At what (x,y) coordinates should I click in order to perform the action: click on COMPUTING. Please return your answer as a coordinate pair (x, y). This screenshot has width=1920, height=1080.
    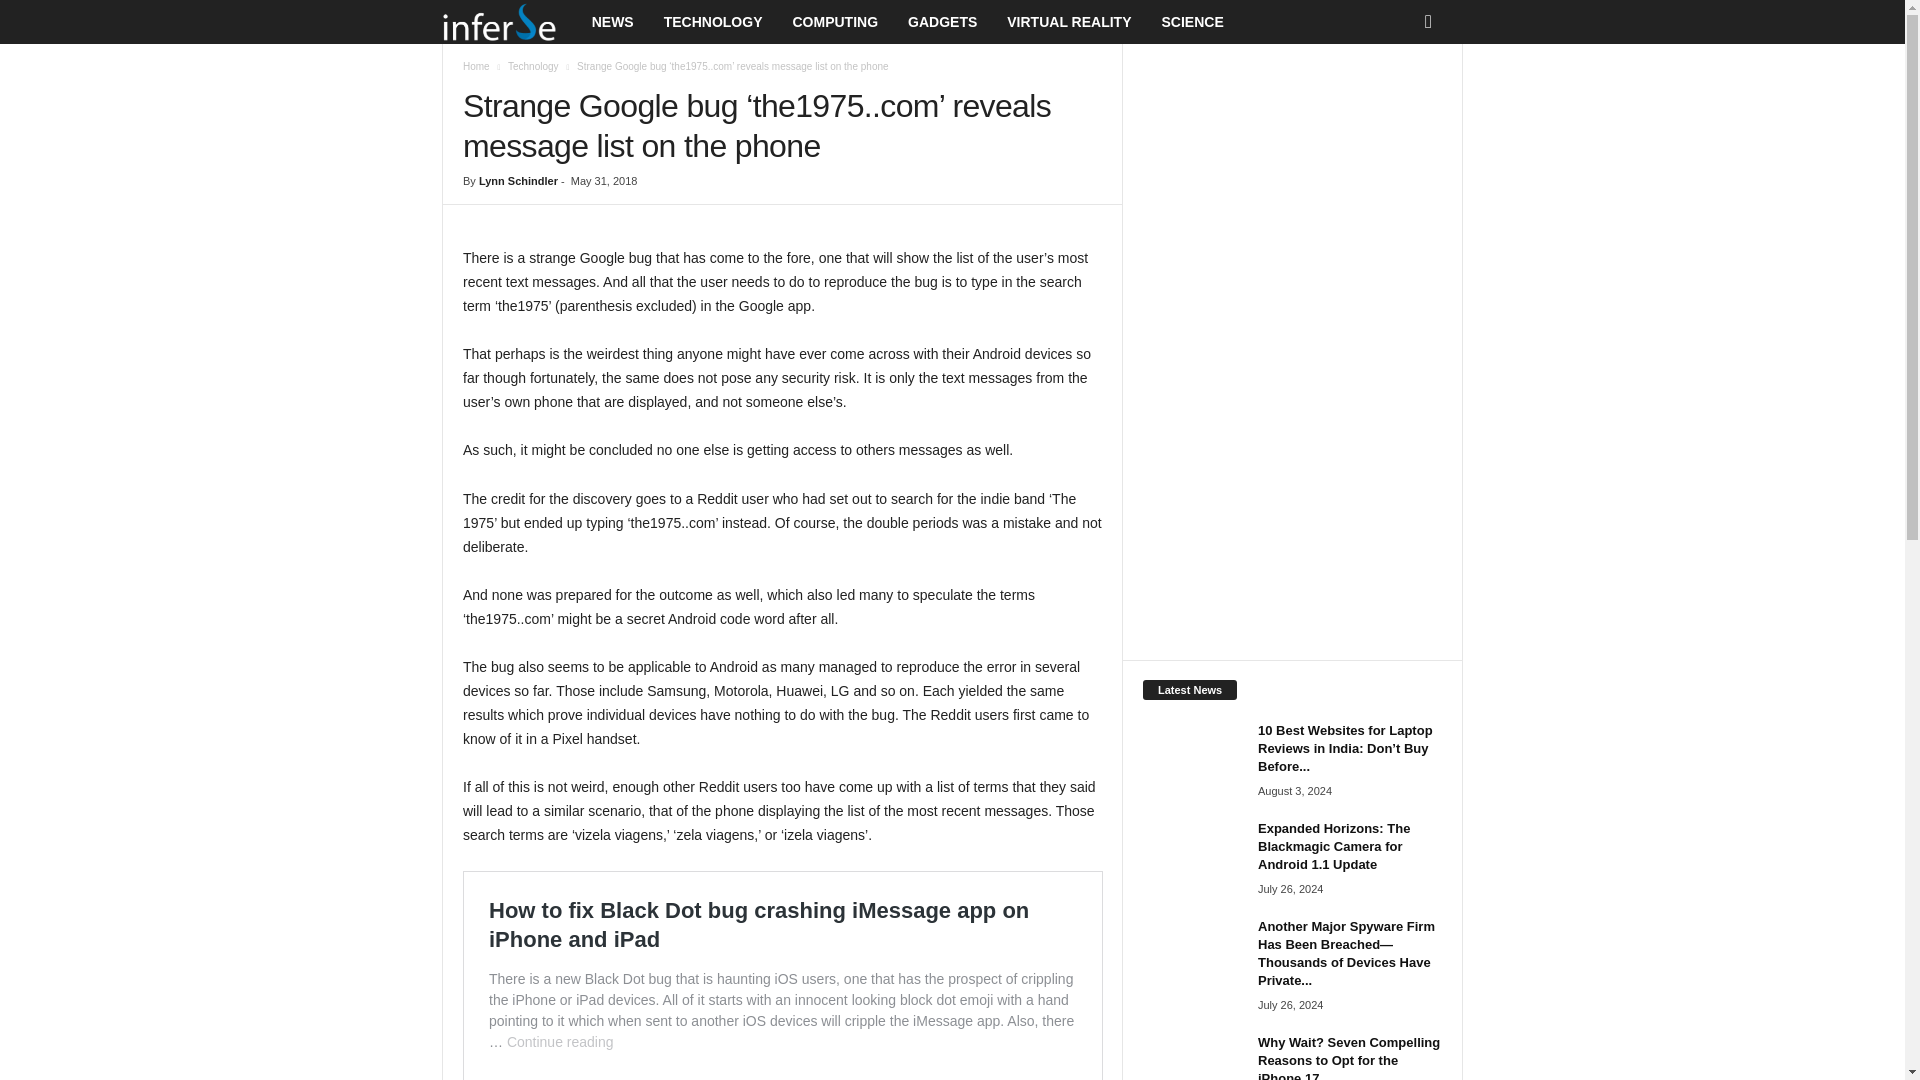
    Looking at the image, I should click on (834, 22).